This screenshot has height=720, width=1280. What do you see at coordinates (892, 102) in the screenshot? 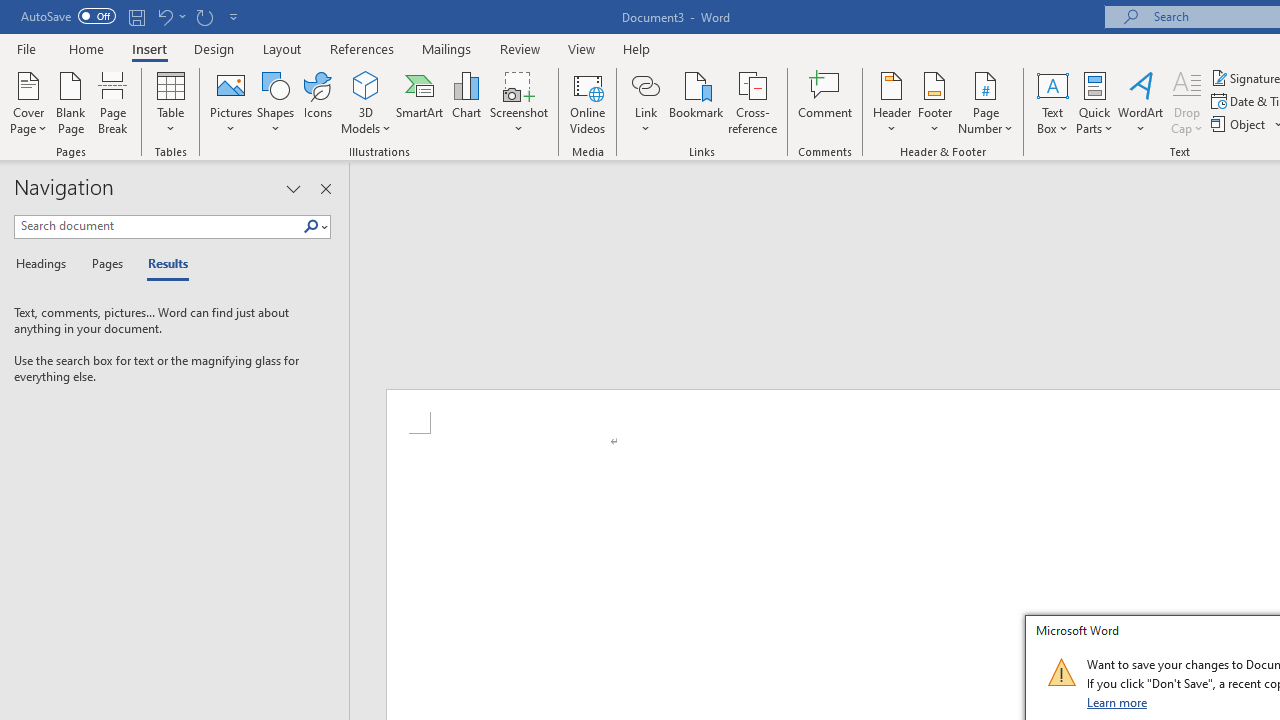
I see `Header` at bounding box center [892, 102].